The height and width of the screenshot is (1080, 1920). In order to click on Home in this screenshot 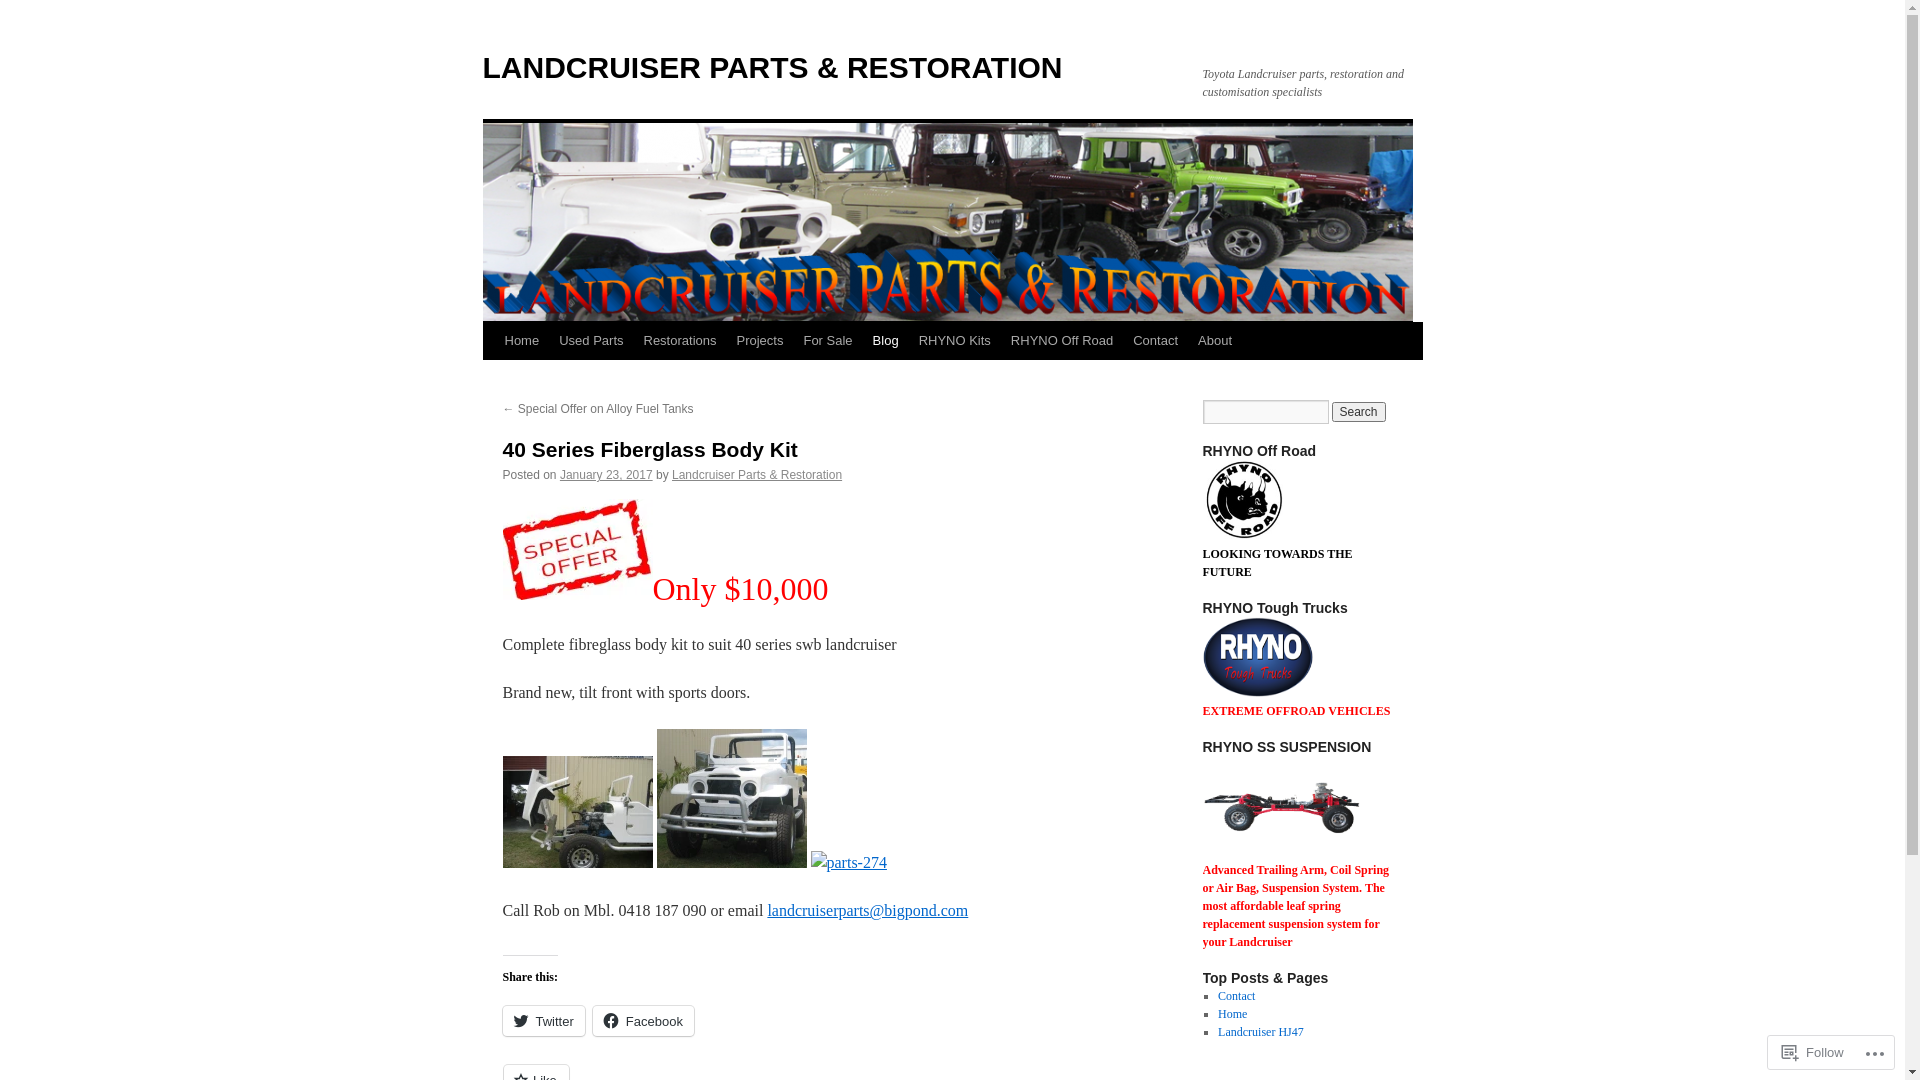, I will do `click(1232, 1014)`.